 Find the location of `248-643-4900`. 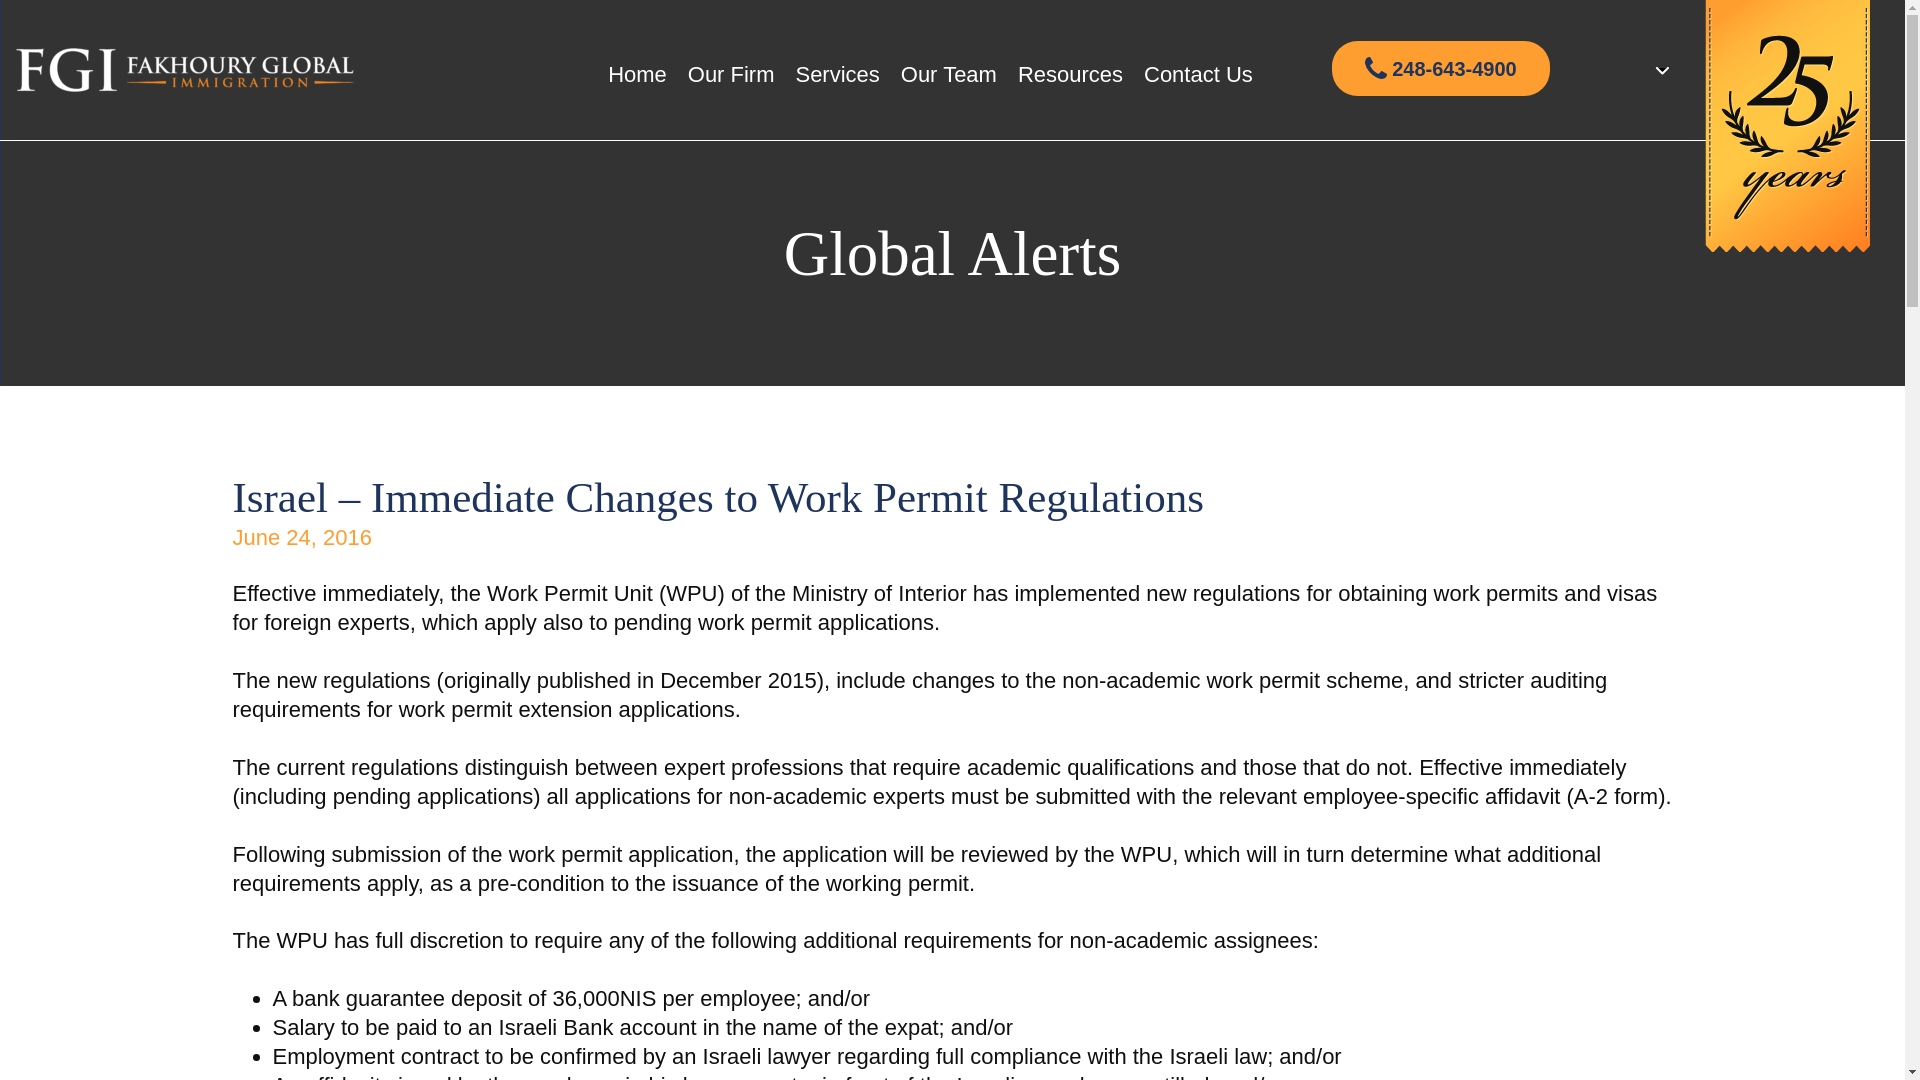

248-643-4900 is located at coordinates (1440, 68).